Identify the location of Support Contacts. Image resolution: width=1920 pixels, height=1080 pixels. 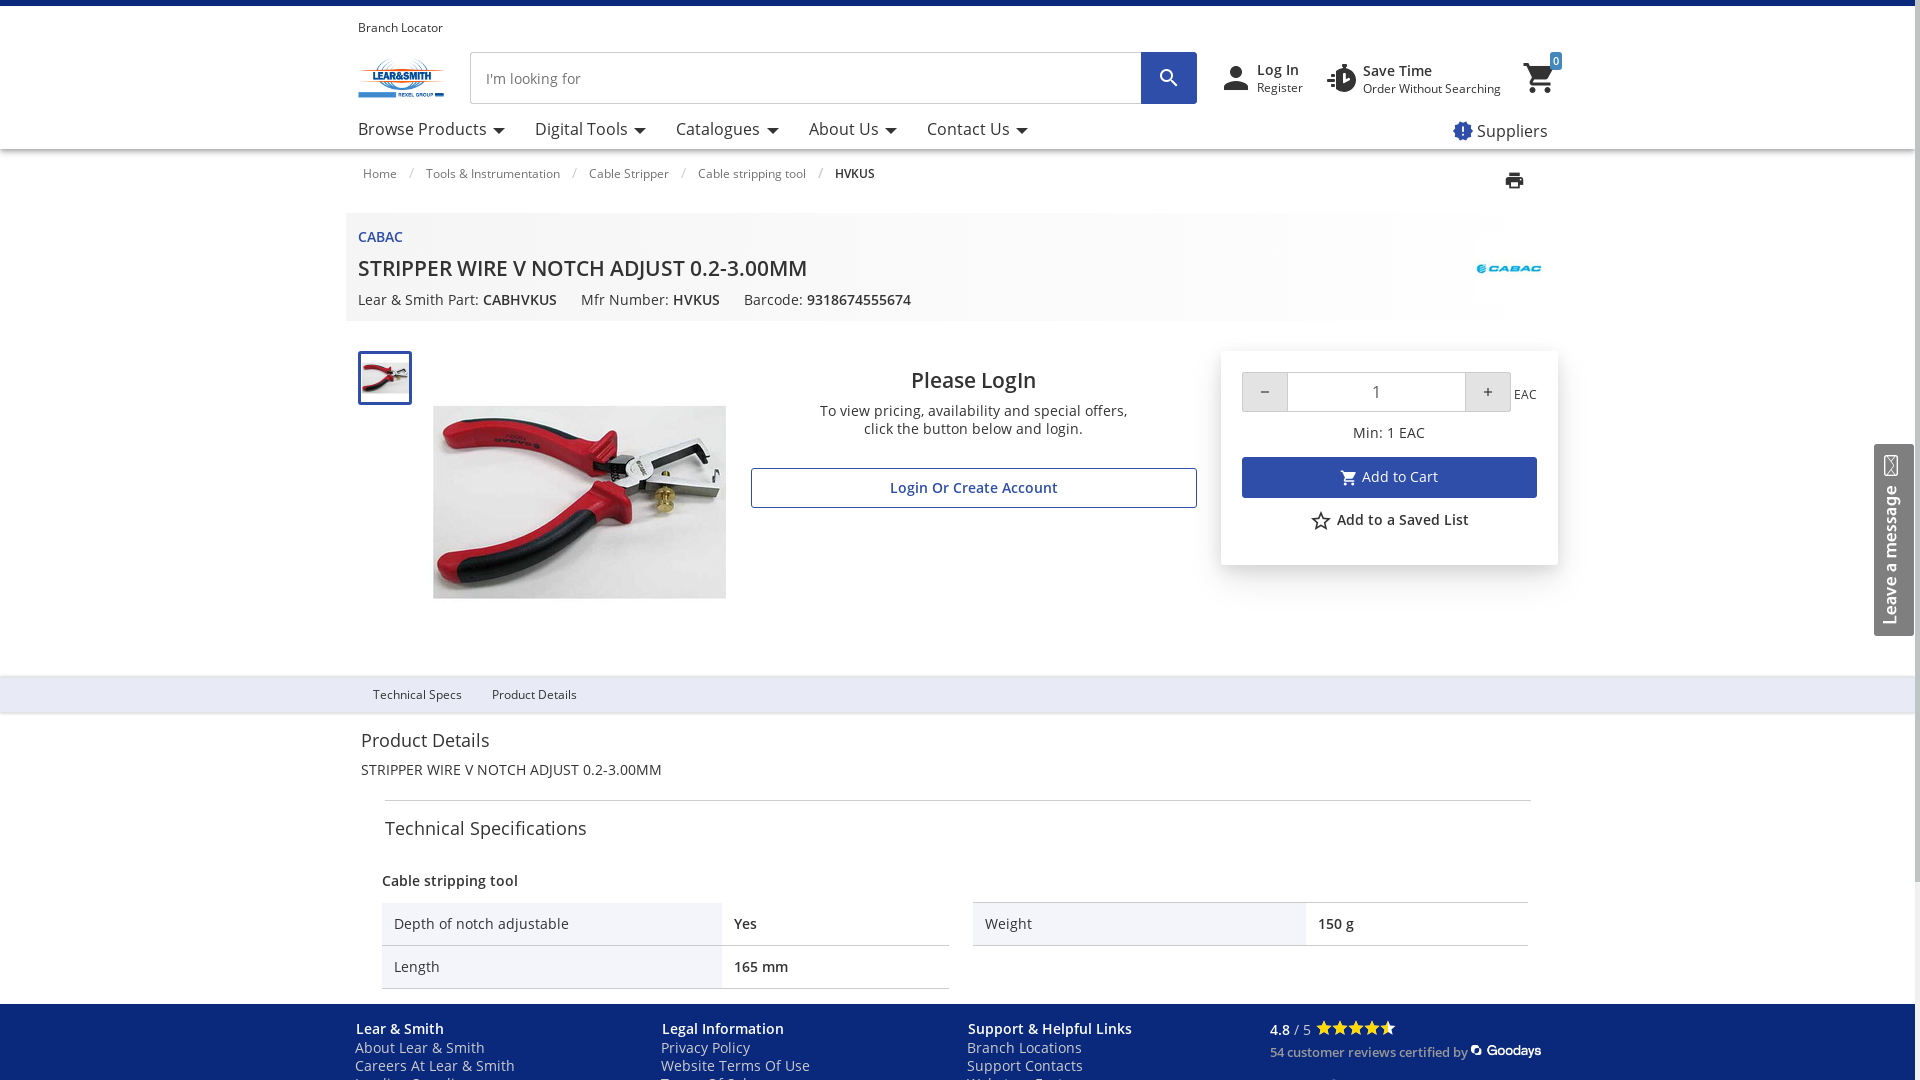
(1024, 1066).